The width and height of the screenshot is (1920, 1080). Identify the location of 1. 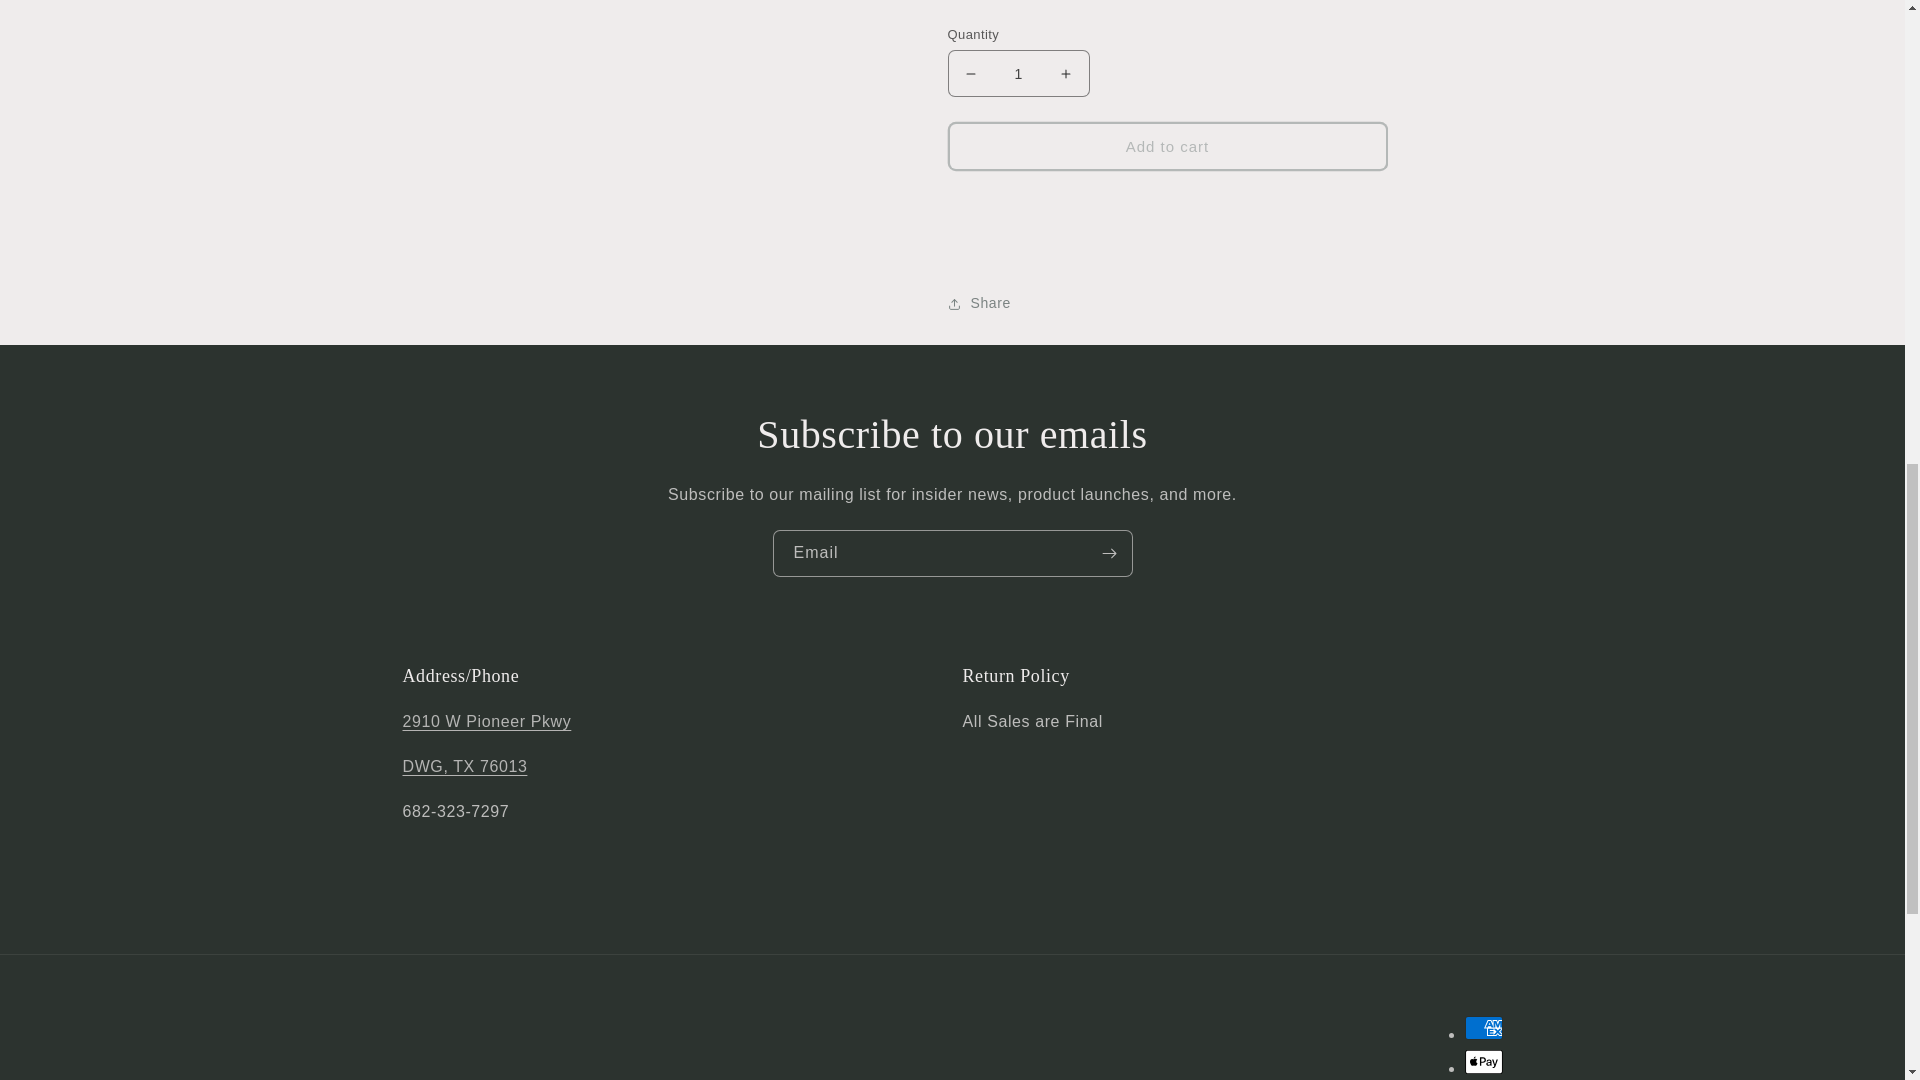
(1019, 58).